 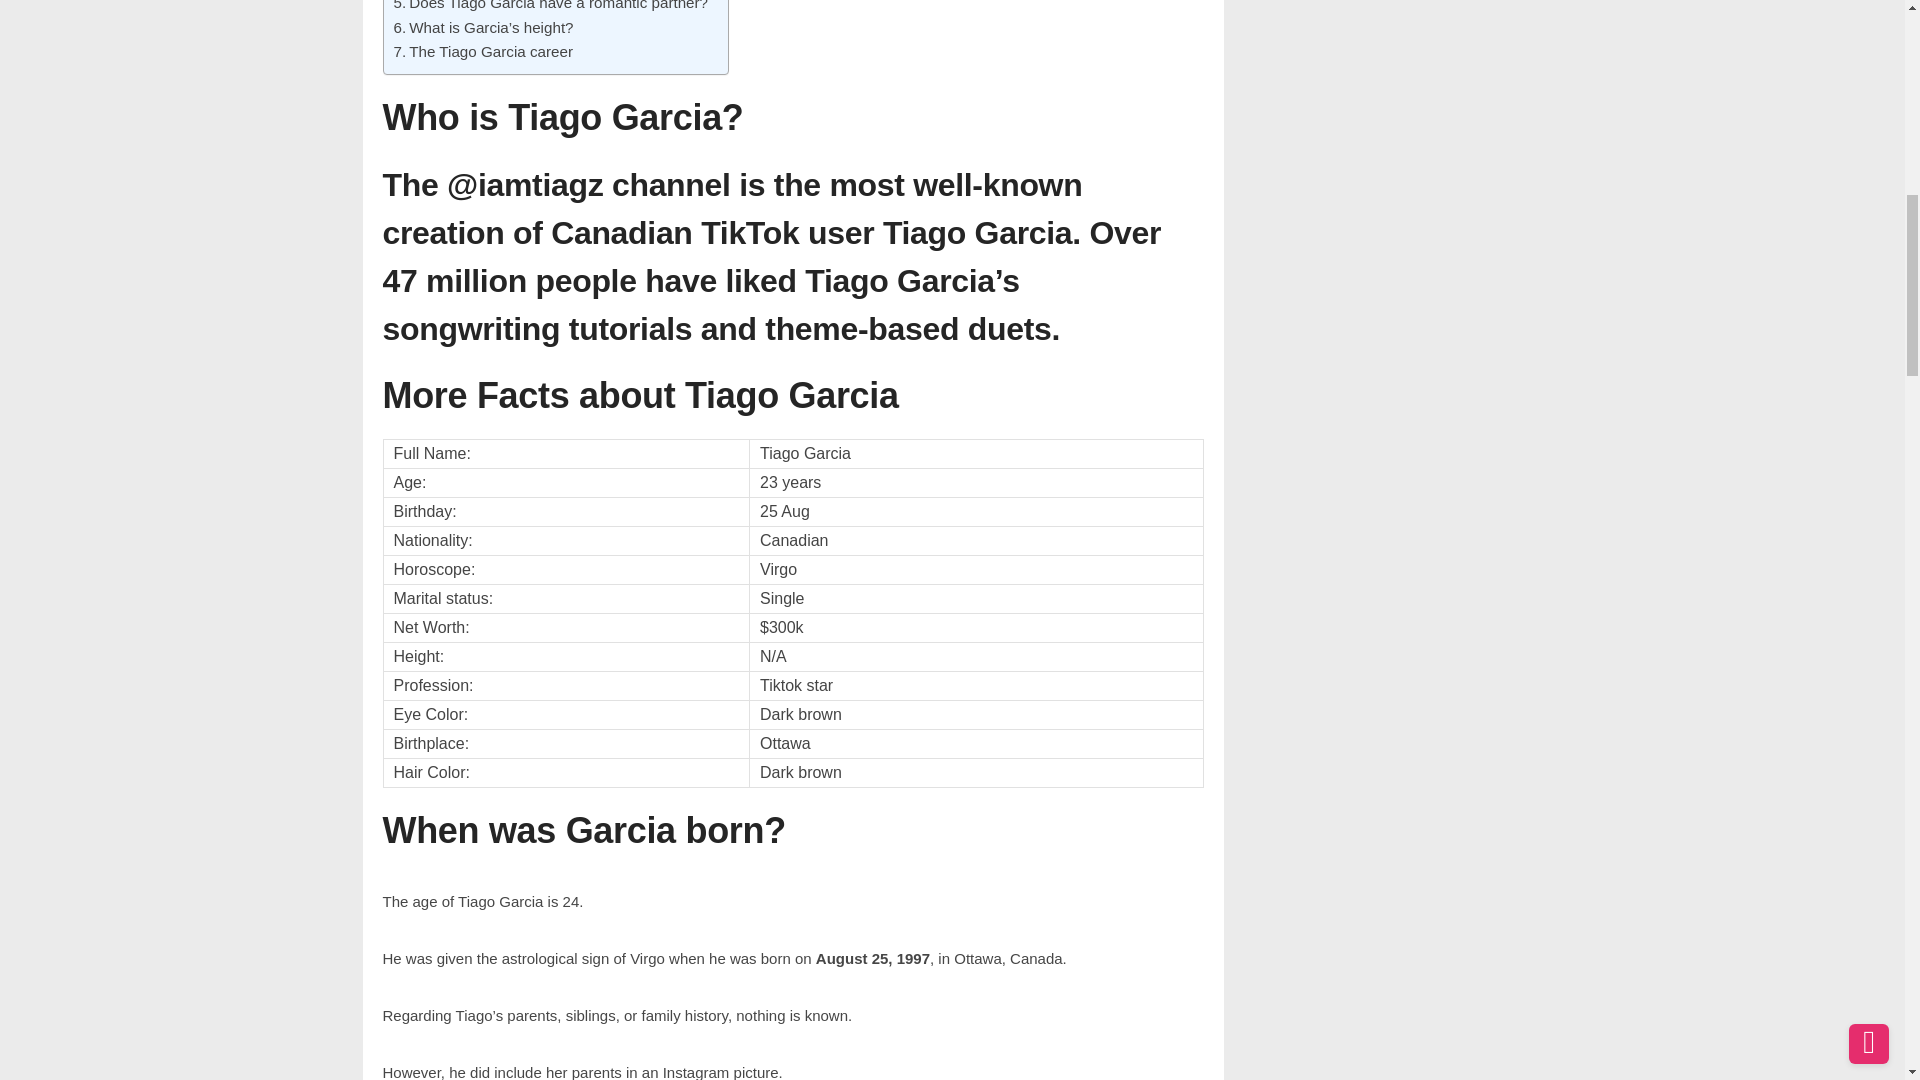 I want to click on The Tiago Garcia career, so click(x=482, y=51).